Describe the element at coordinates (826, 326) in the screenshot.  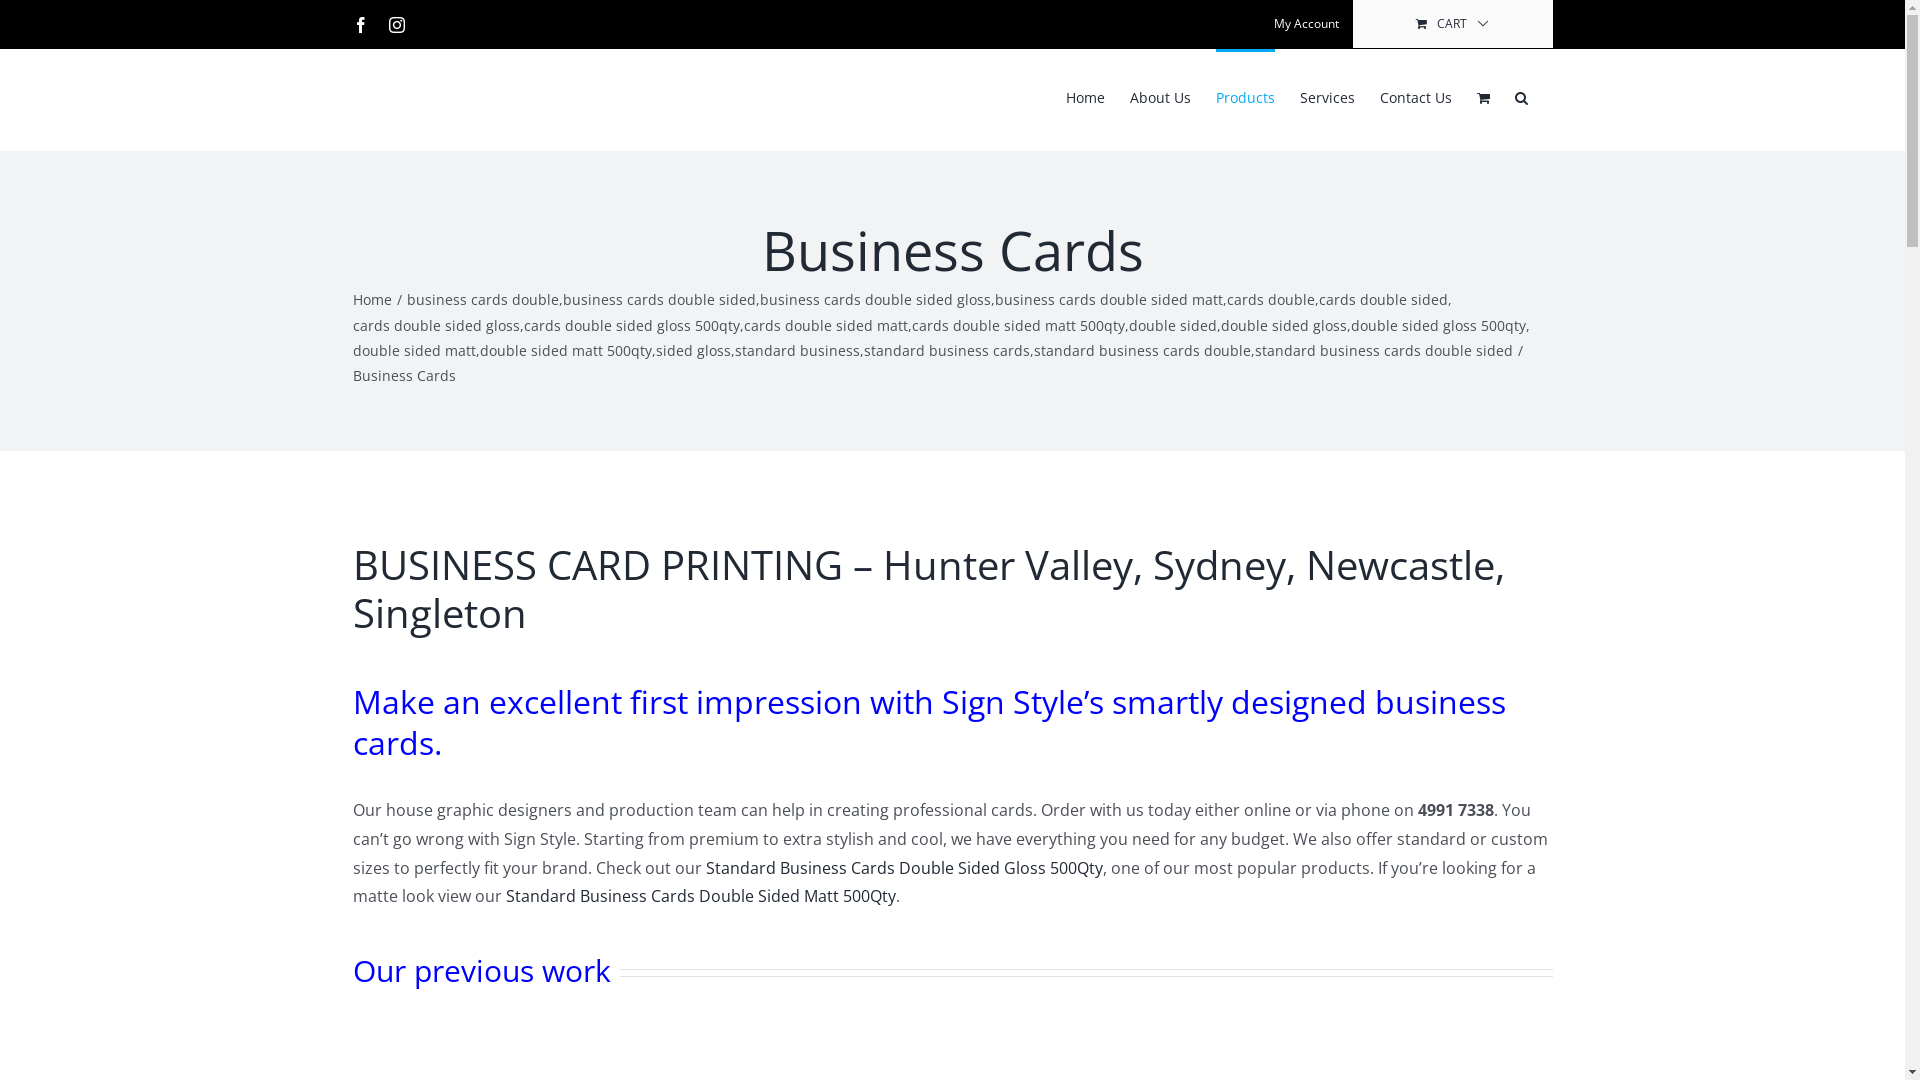
I see `cards double sided matt` at that location.